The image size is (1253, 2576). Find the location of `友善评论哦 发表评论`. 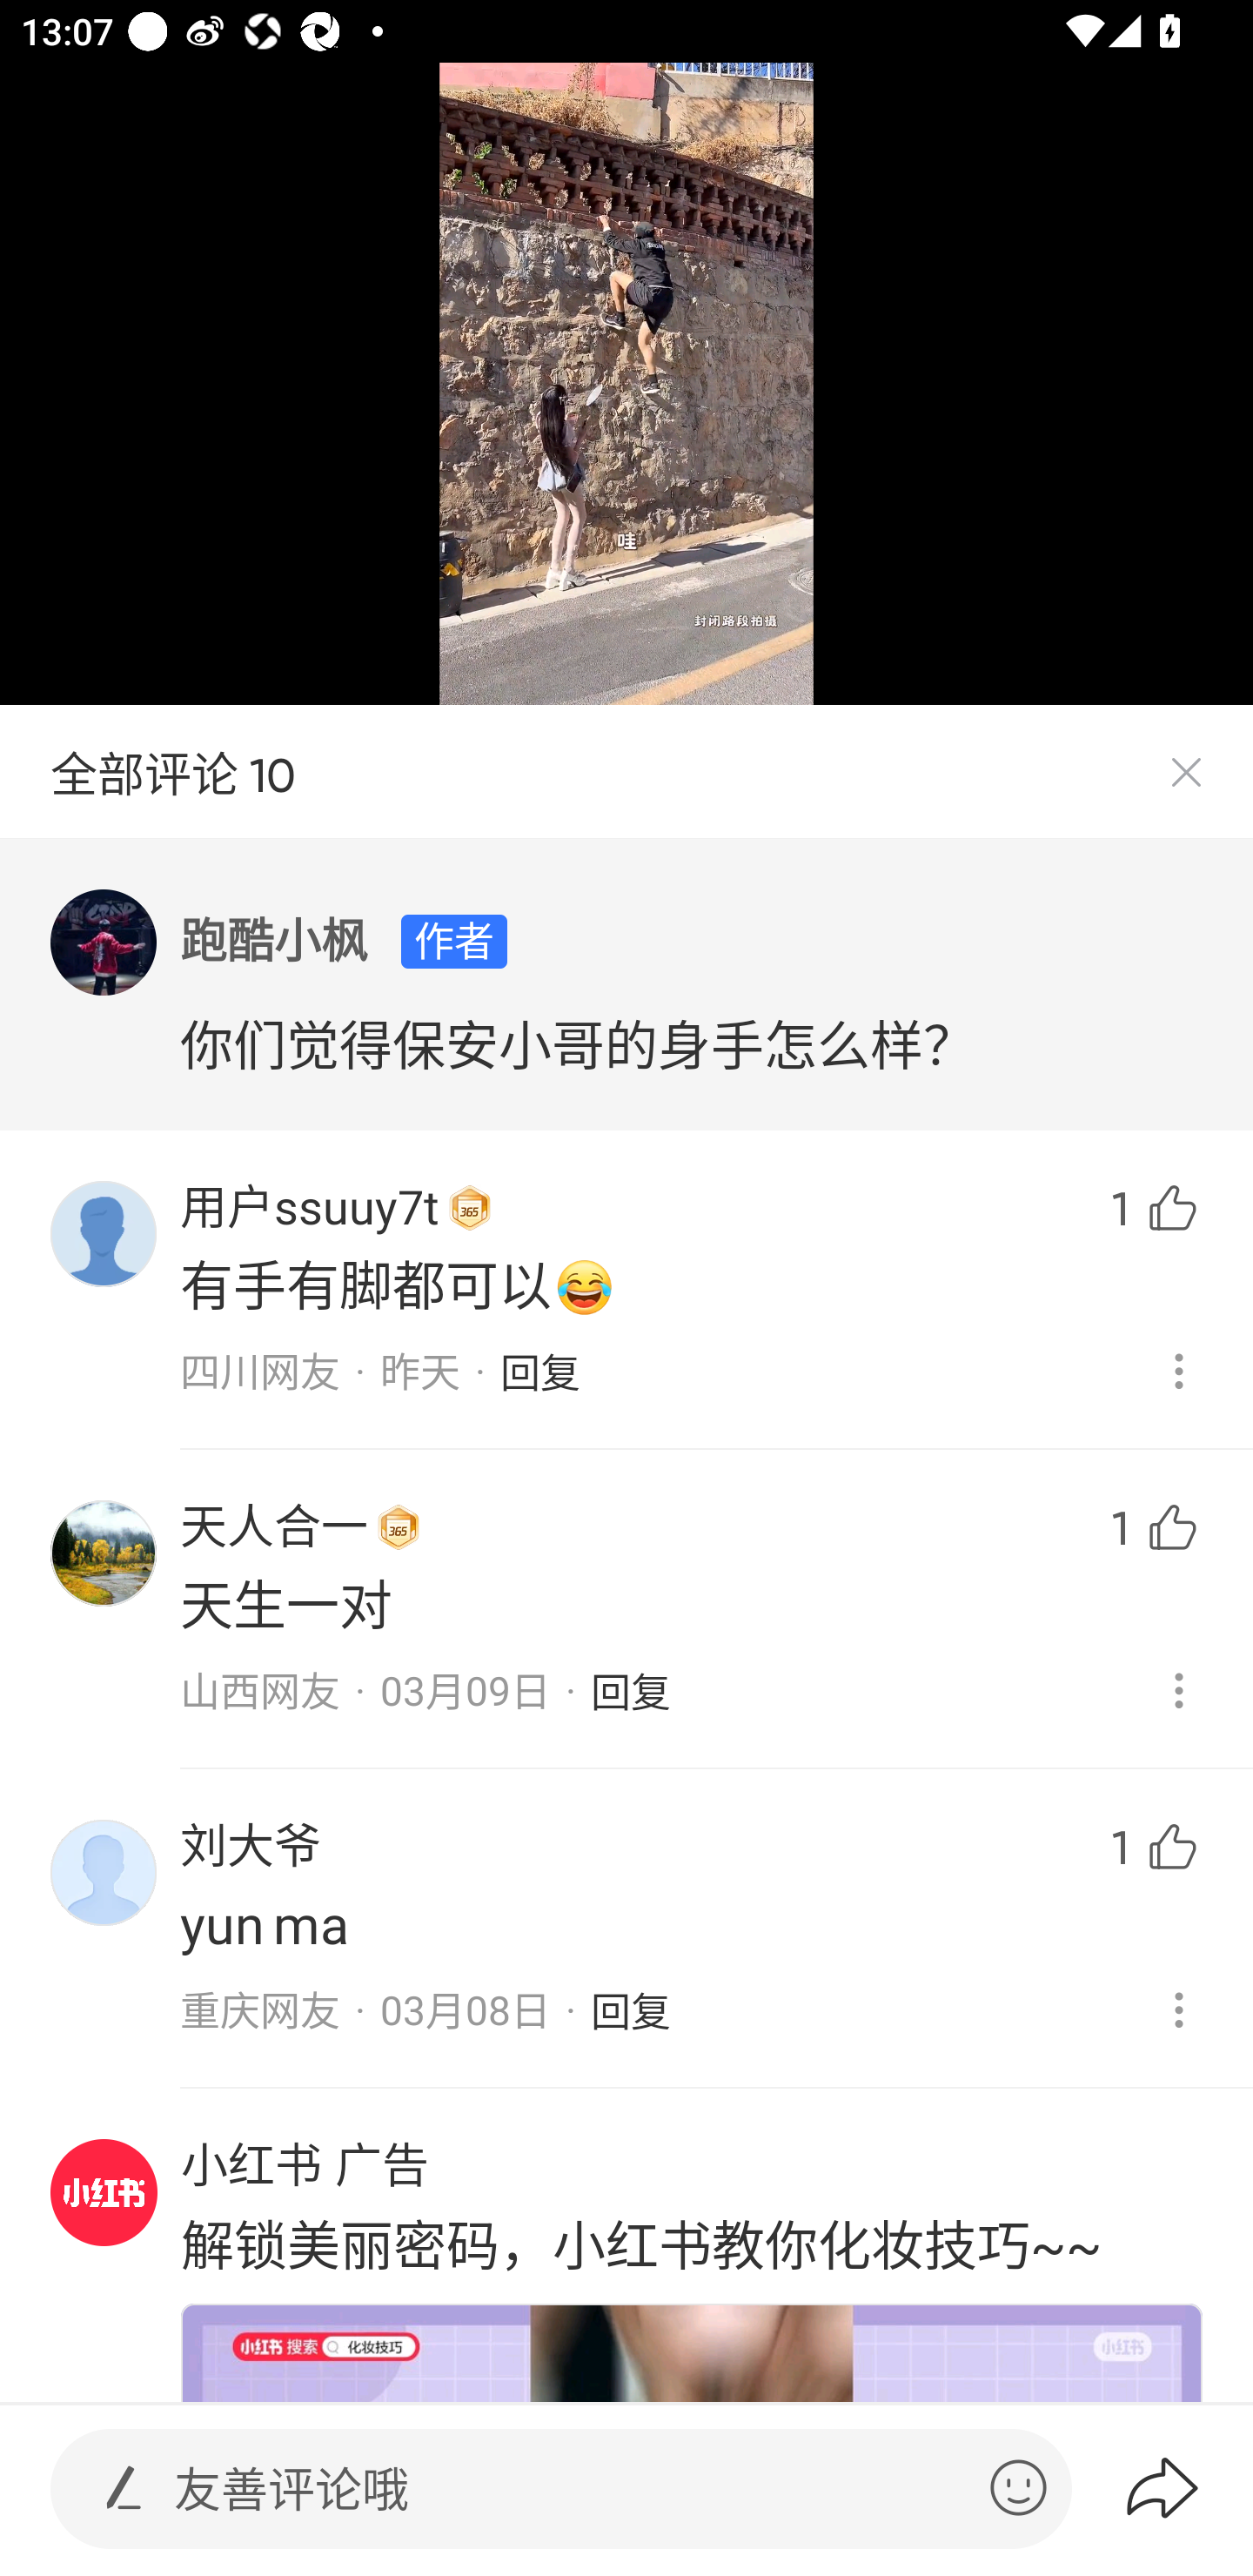

友善评论哦 发表评论 is located at coordinates (569, 2489).